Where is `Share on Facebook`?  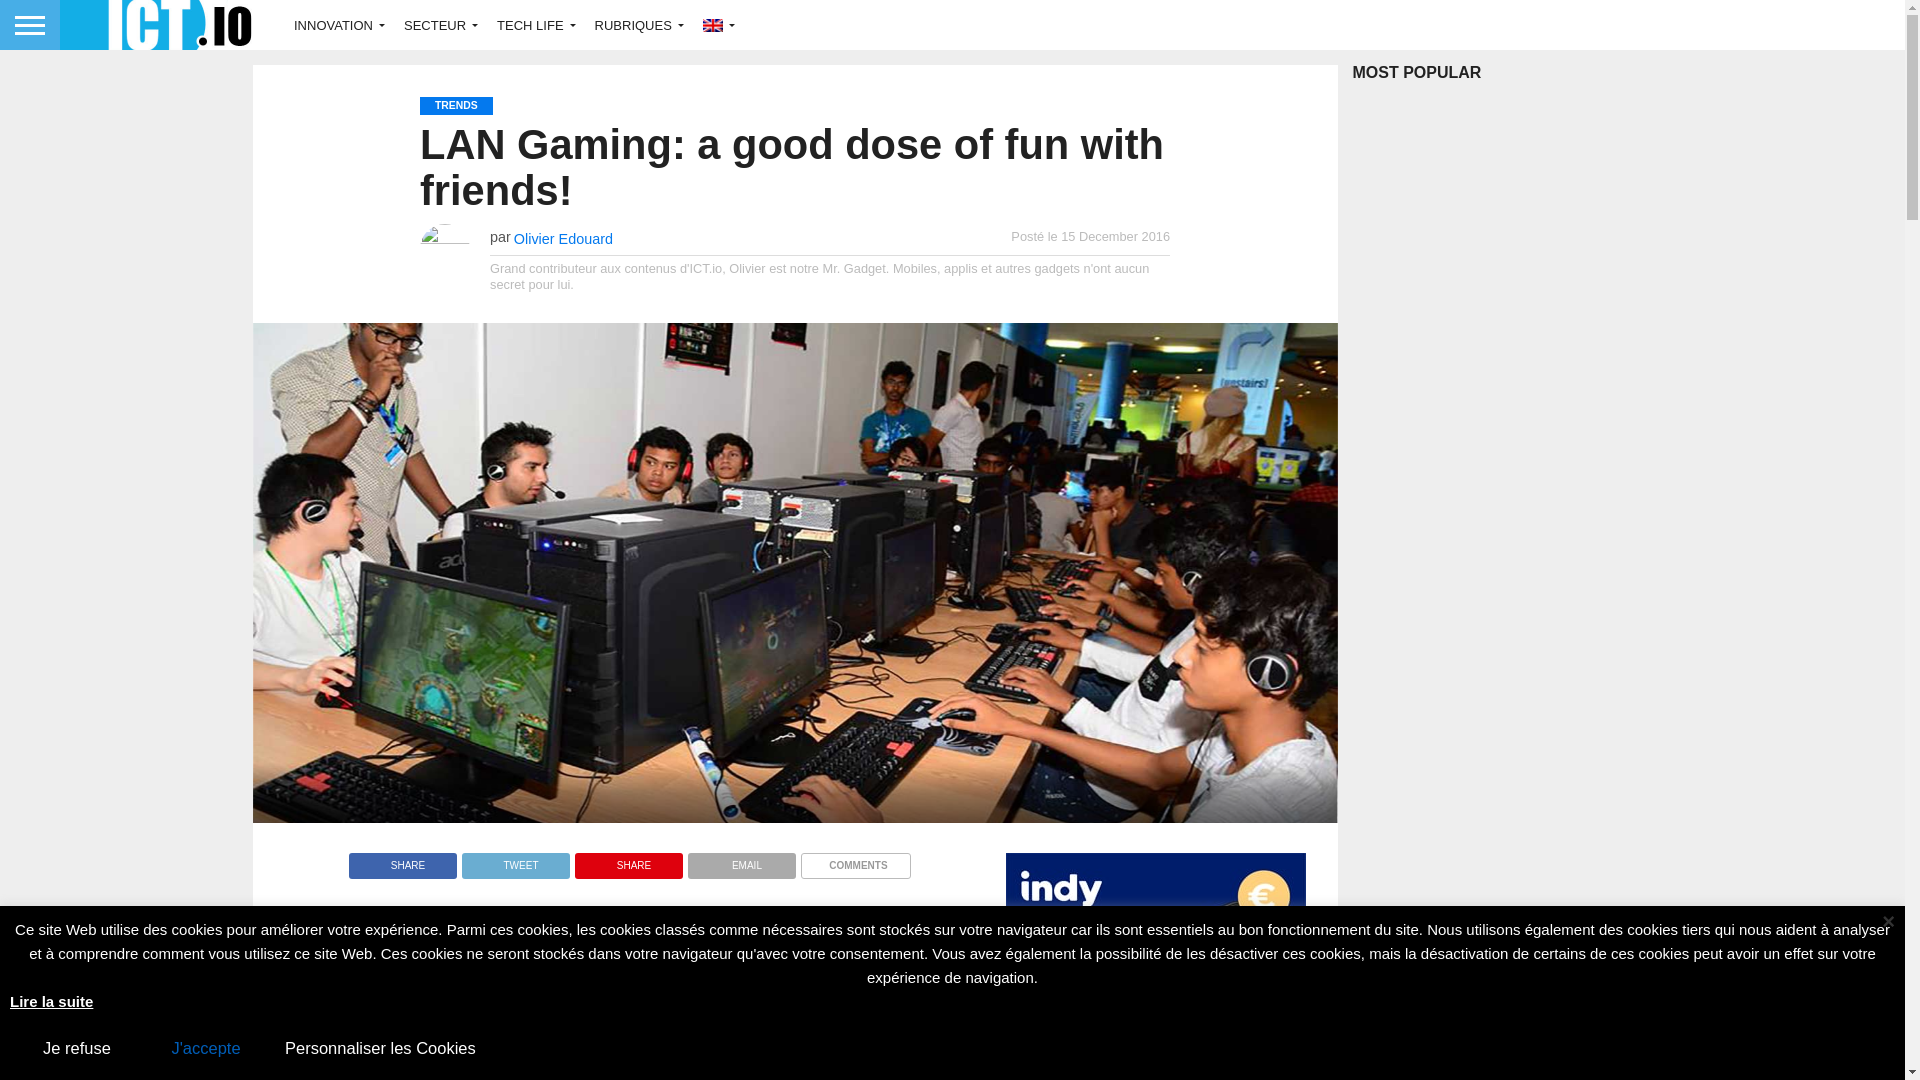 Share on Facebook is located at coordinates (402, 860).